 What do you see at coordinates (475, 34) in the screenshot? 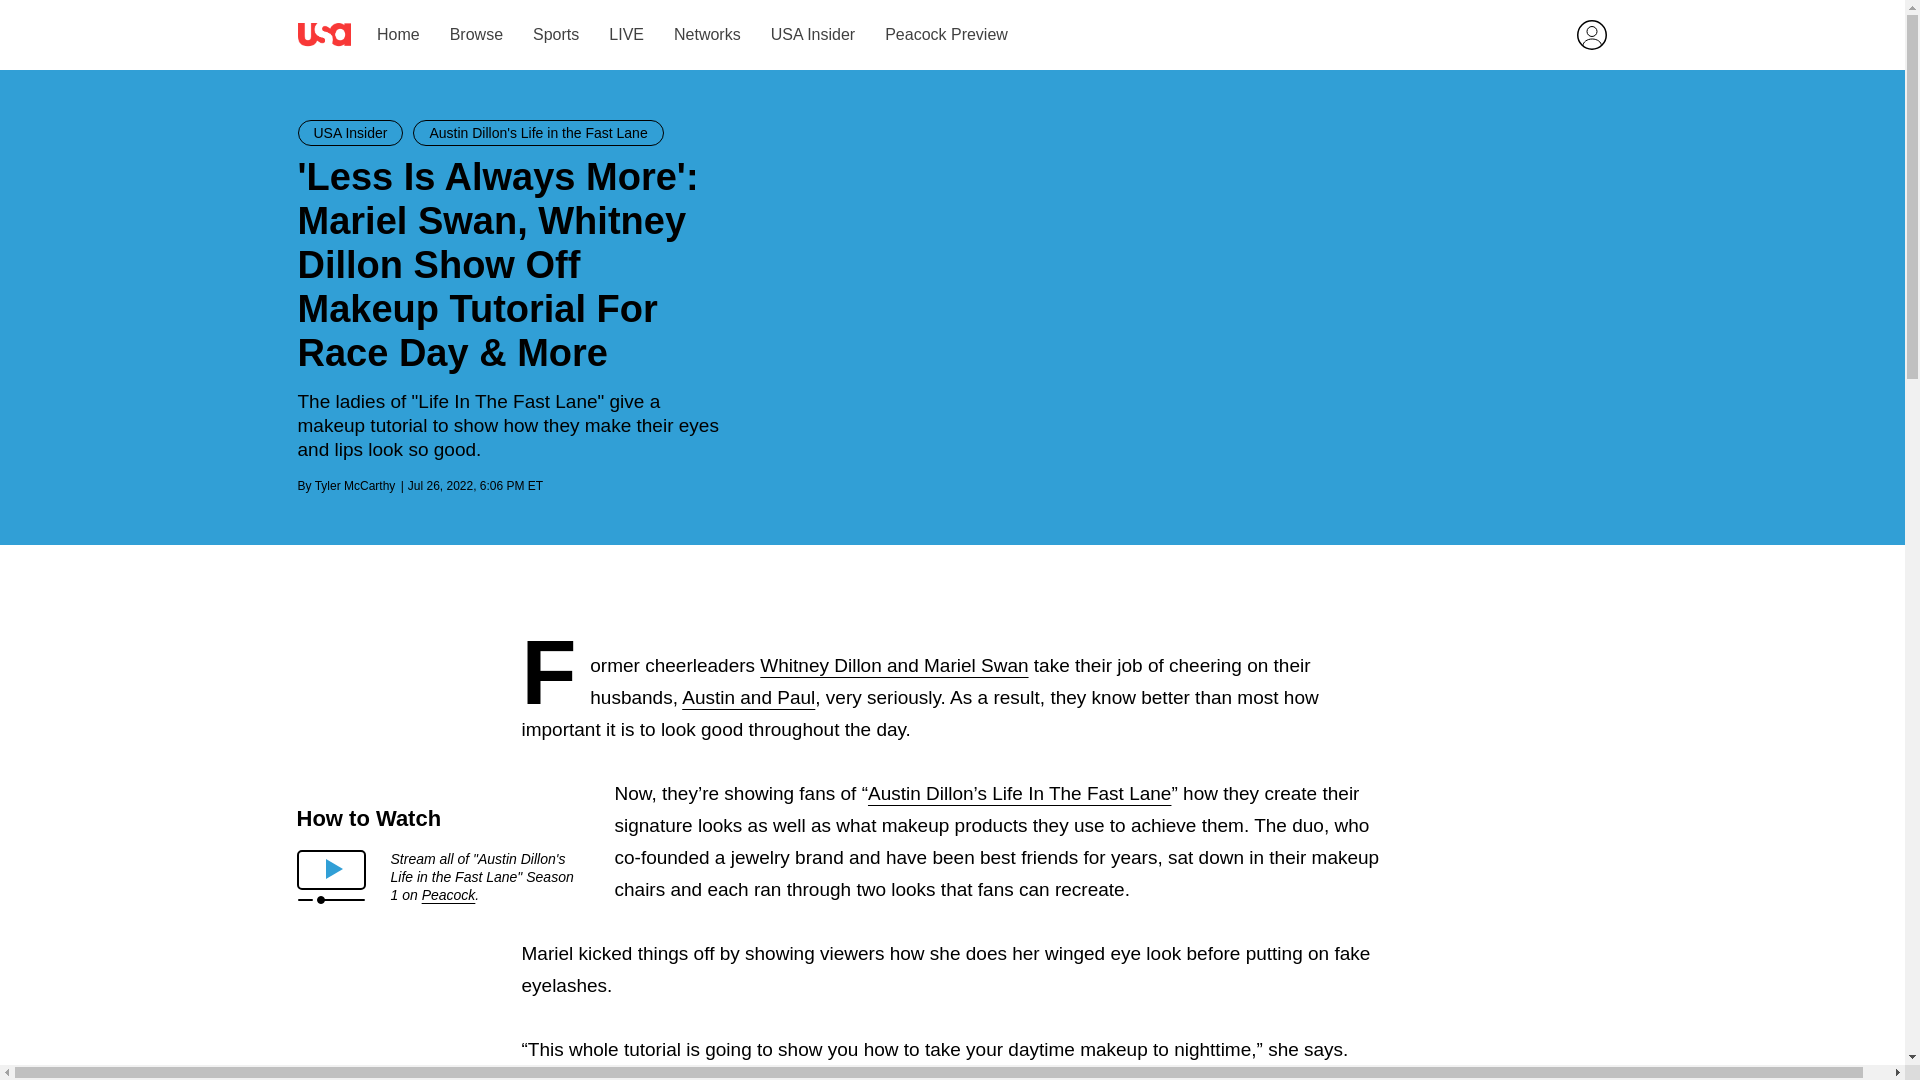
I see `Browse` at bounding box center [475, 34].